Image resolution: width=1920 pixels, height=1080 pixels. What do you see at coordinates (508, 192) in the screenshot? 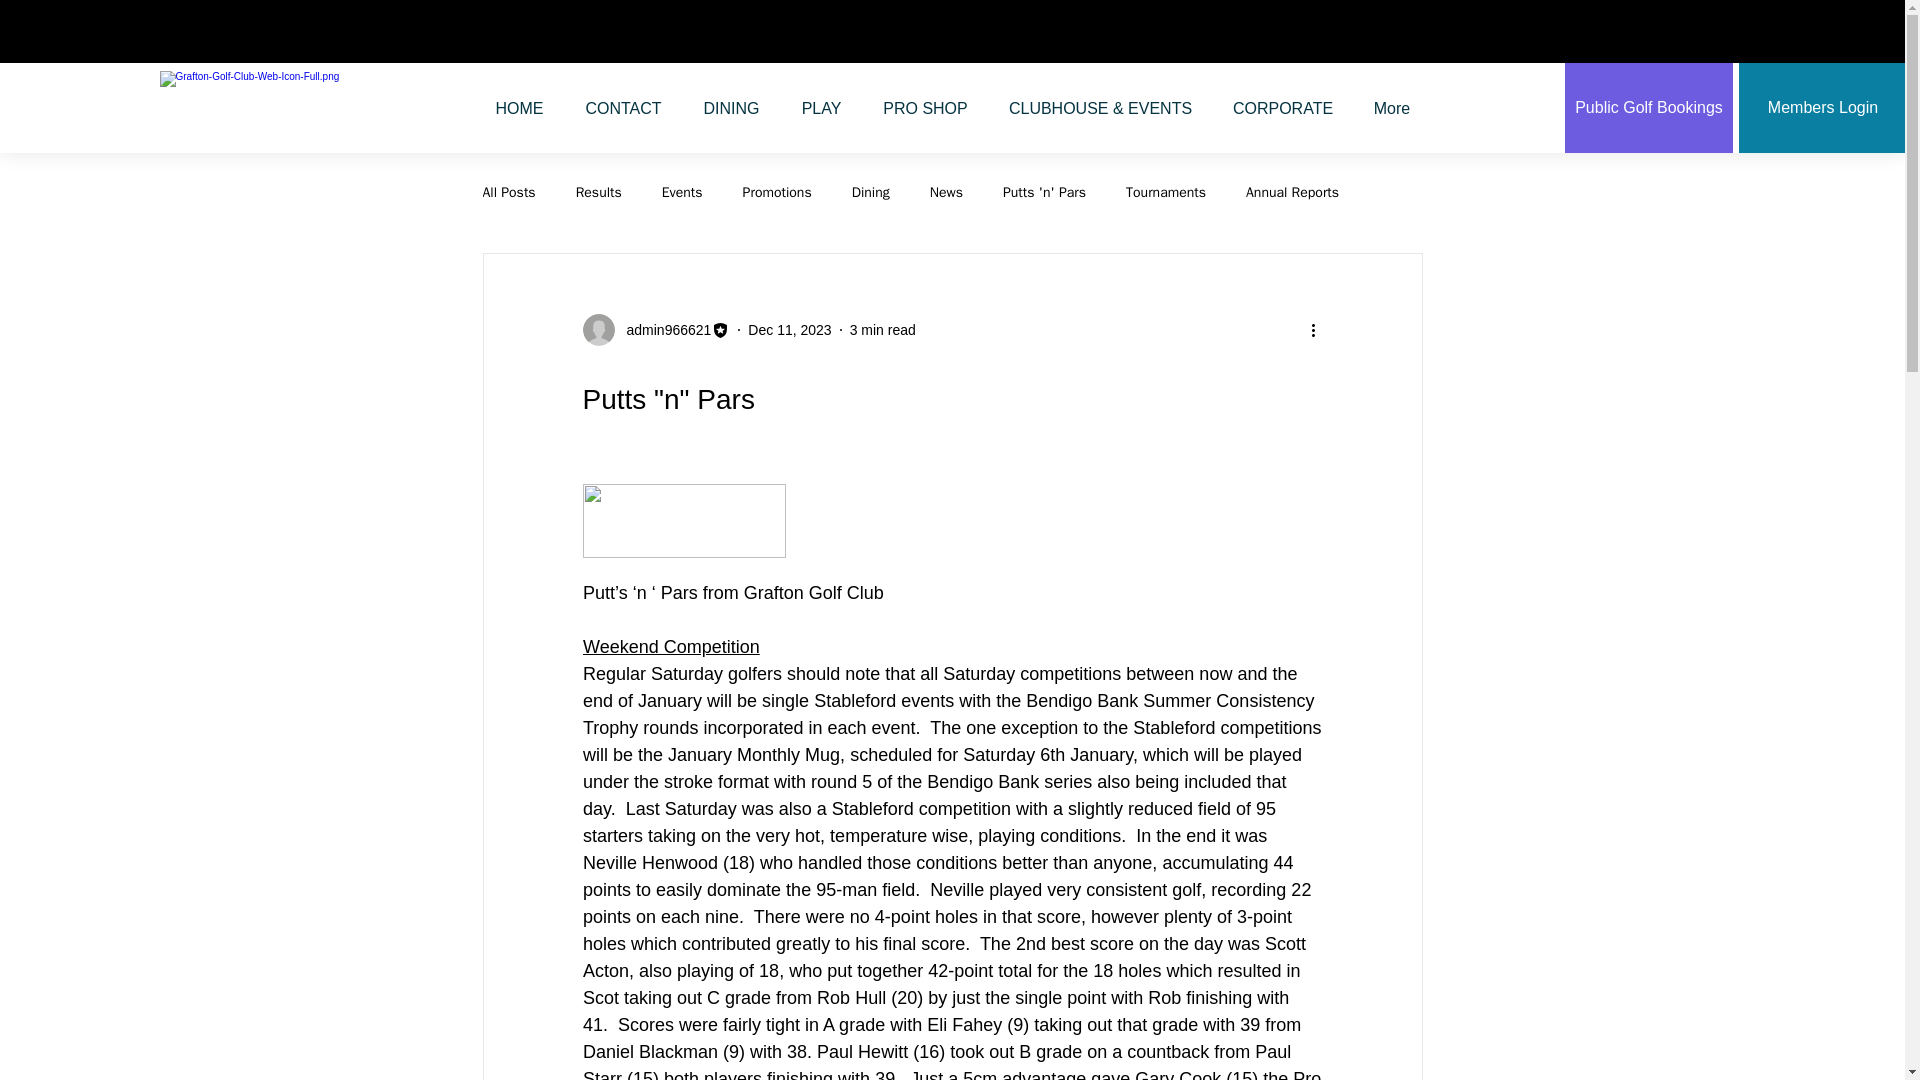
I see `All Posts` at bounding box center [508, 192].